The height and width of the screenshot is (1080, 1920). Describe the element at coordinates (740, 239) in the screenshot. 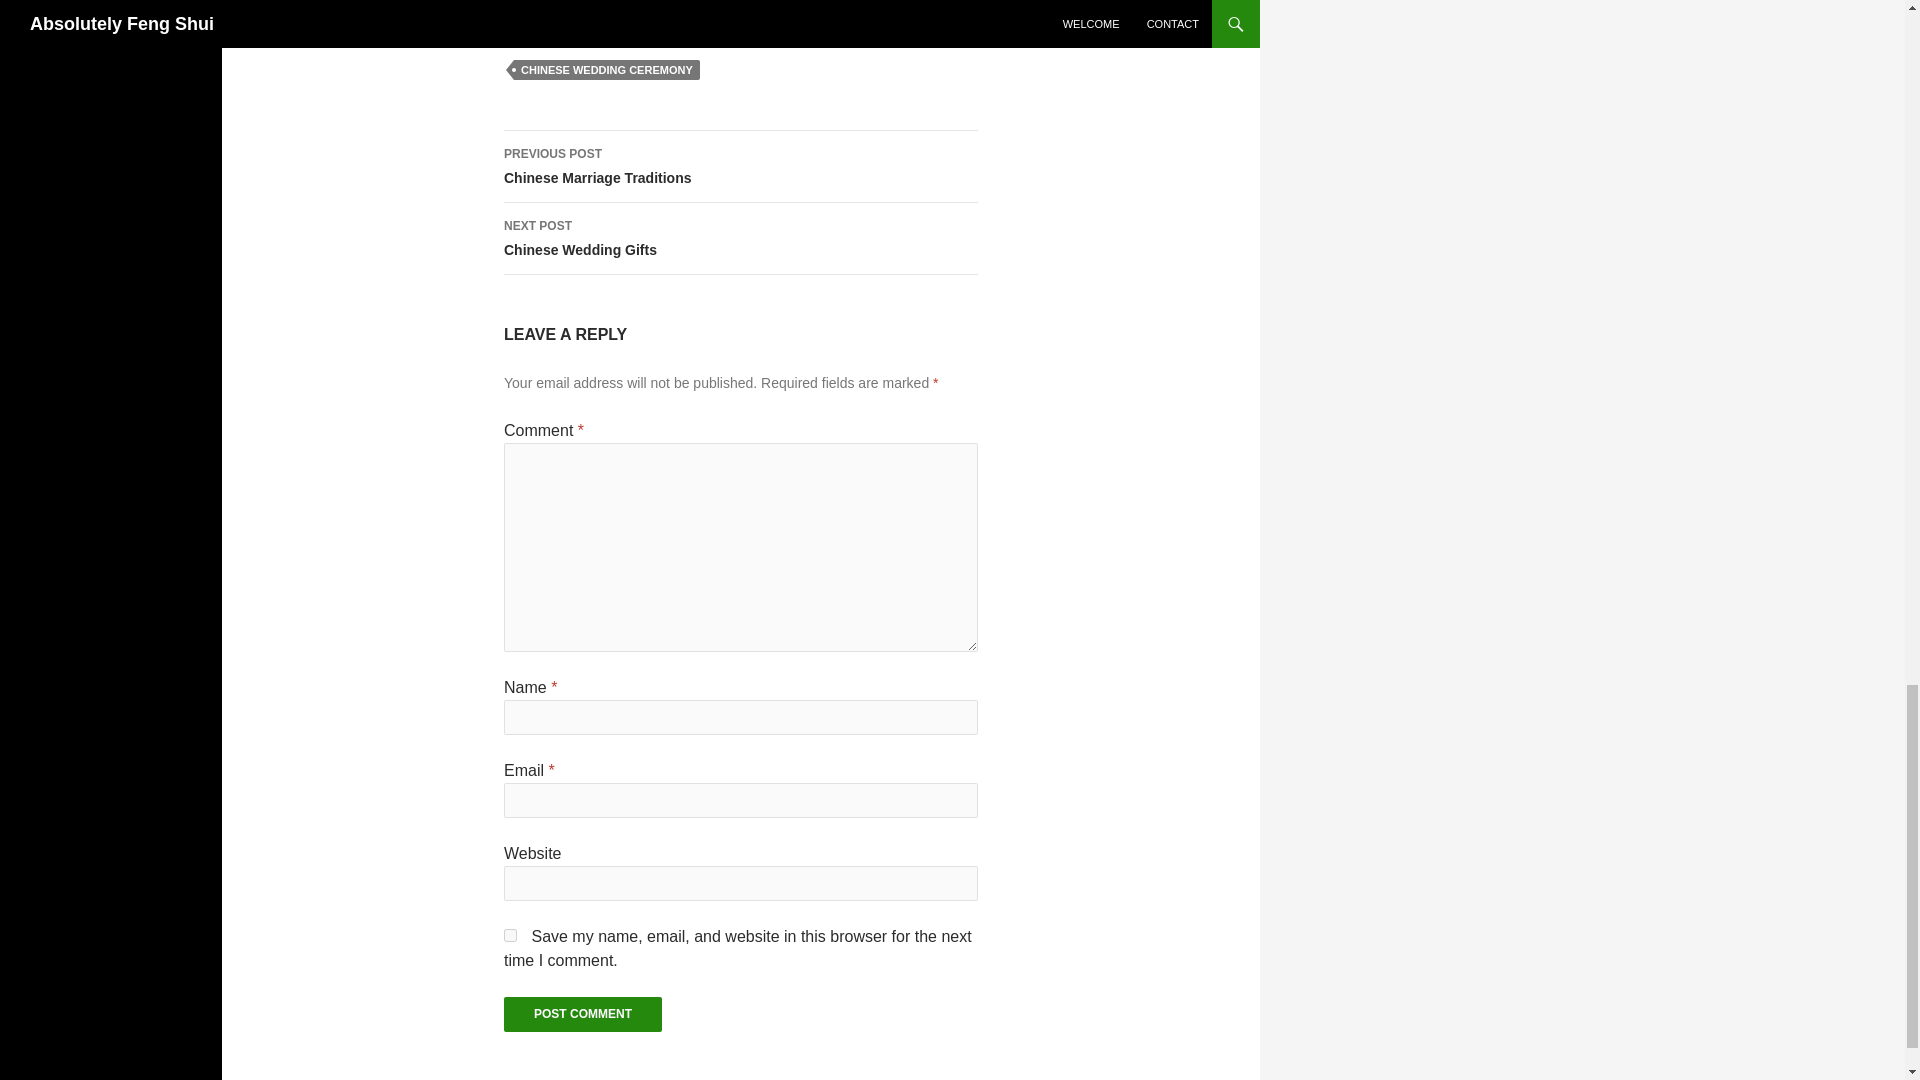

I see `CHINESE WEDDING CEREMONY` at that location.